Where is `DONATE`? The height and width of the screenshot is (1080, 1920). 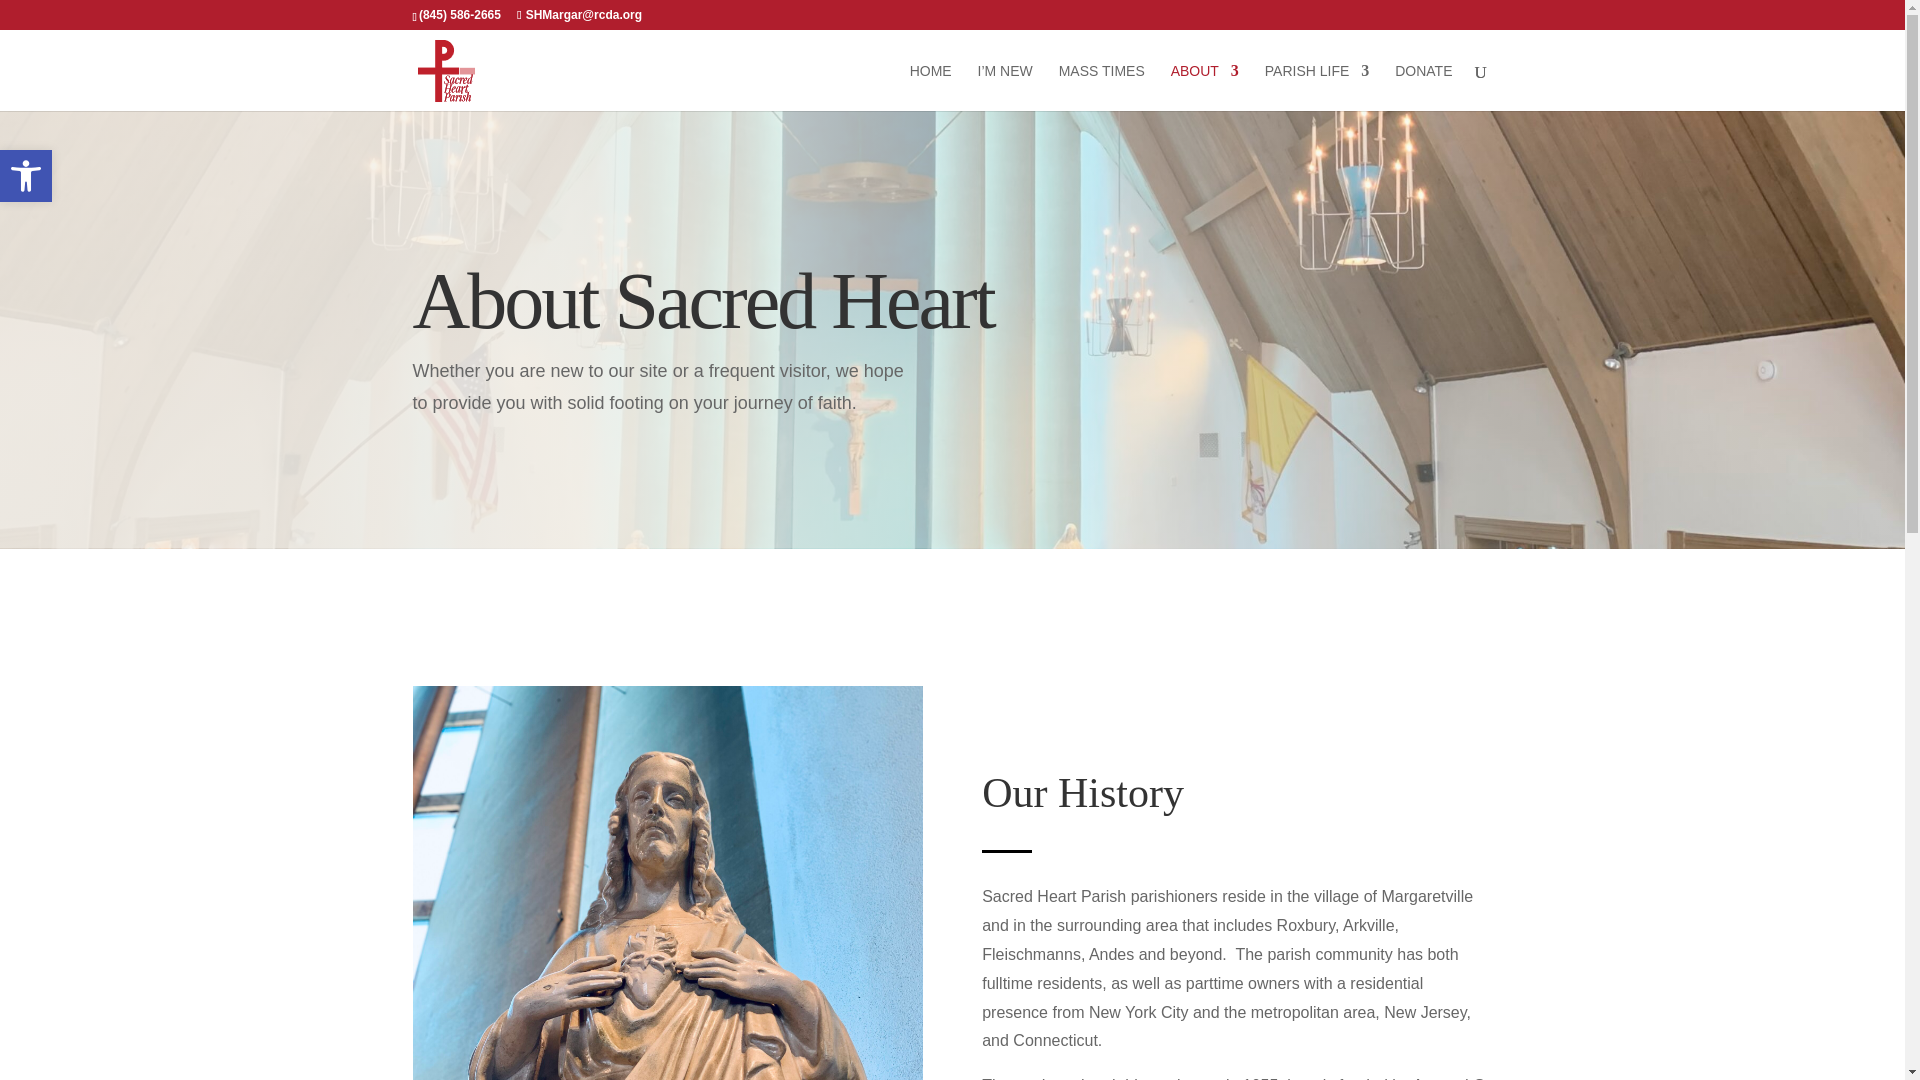
DONATE is located at coordinates (1318, 87).